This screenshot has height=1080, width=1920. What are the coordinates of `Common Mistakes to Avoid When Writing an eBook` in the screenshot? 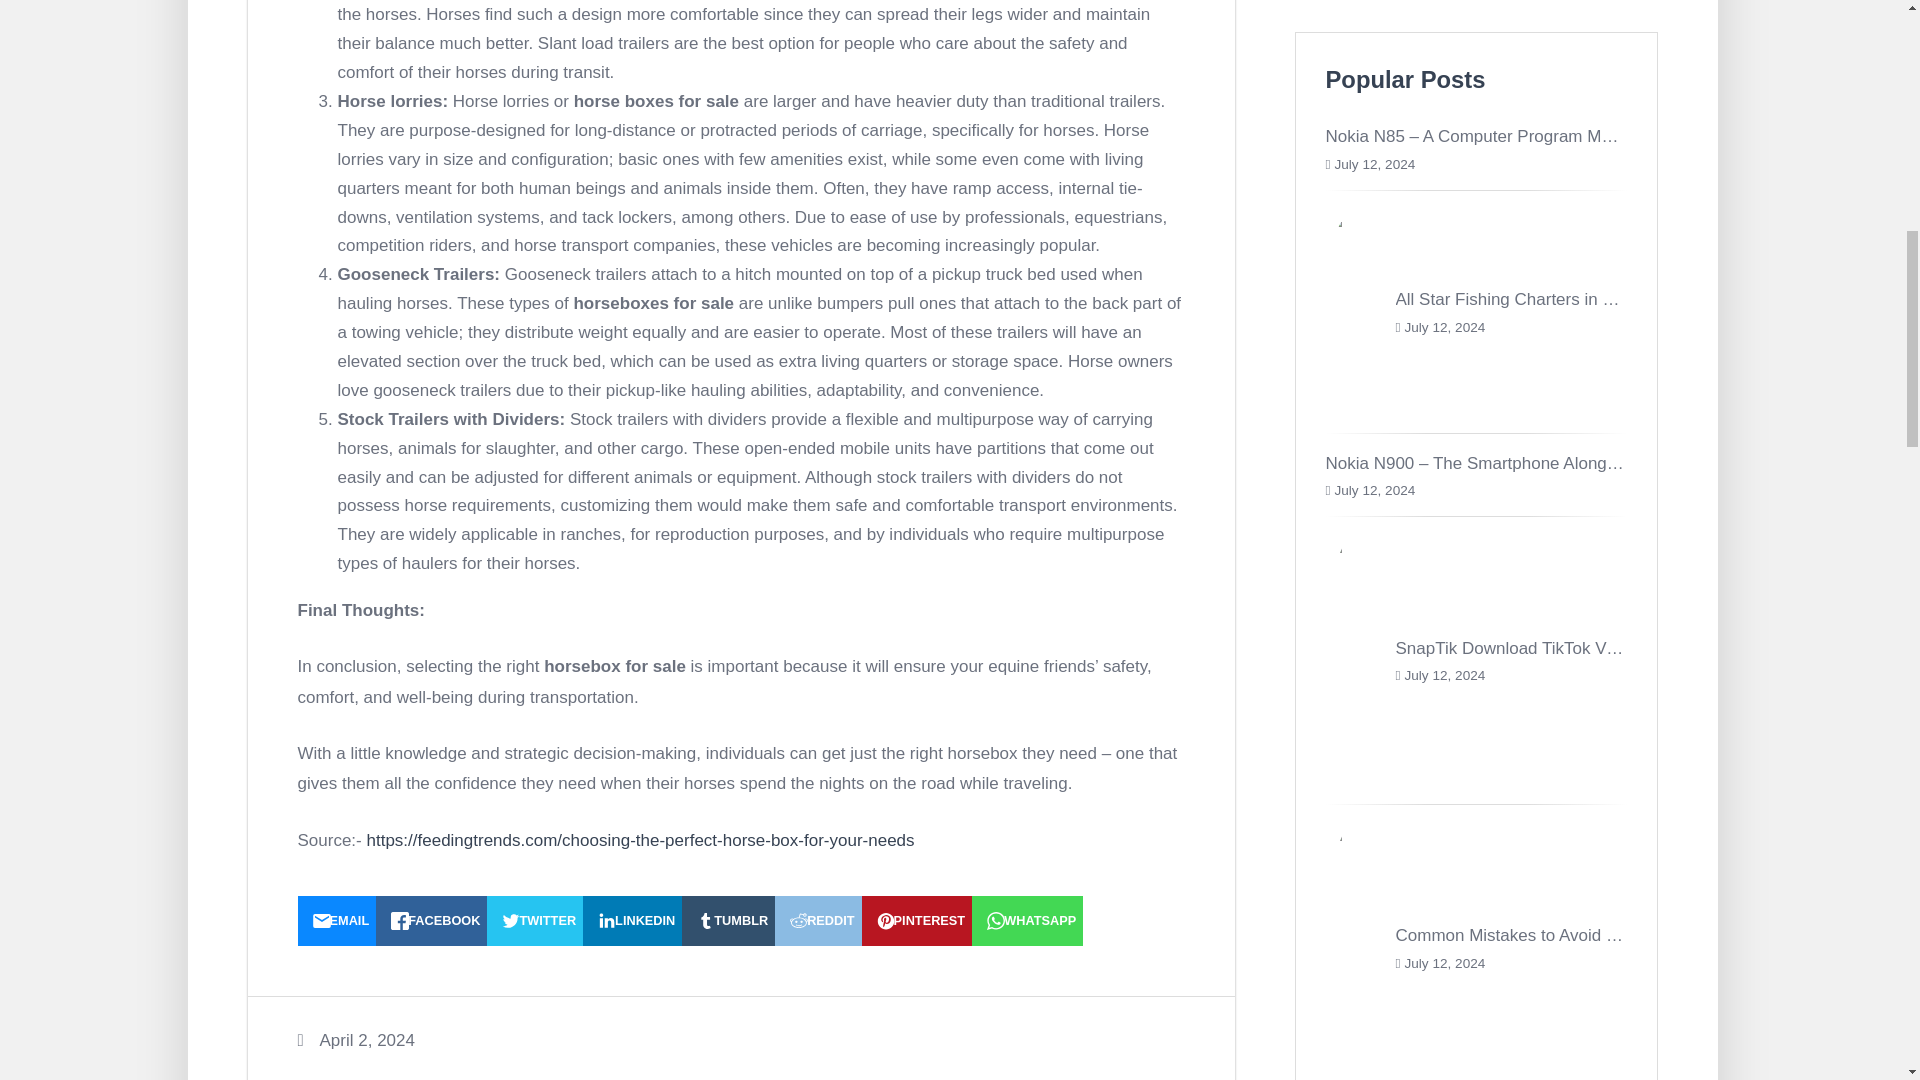 It's located at (1590, 935).